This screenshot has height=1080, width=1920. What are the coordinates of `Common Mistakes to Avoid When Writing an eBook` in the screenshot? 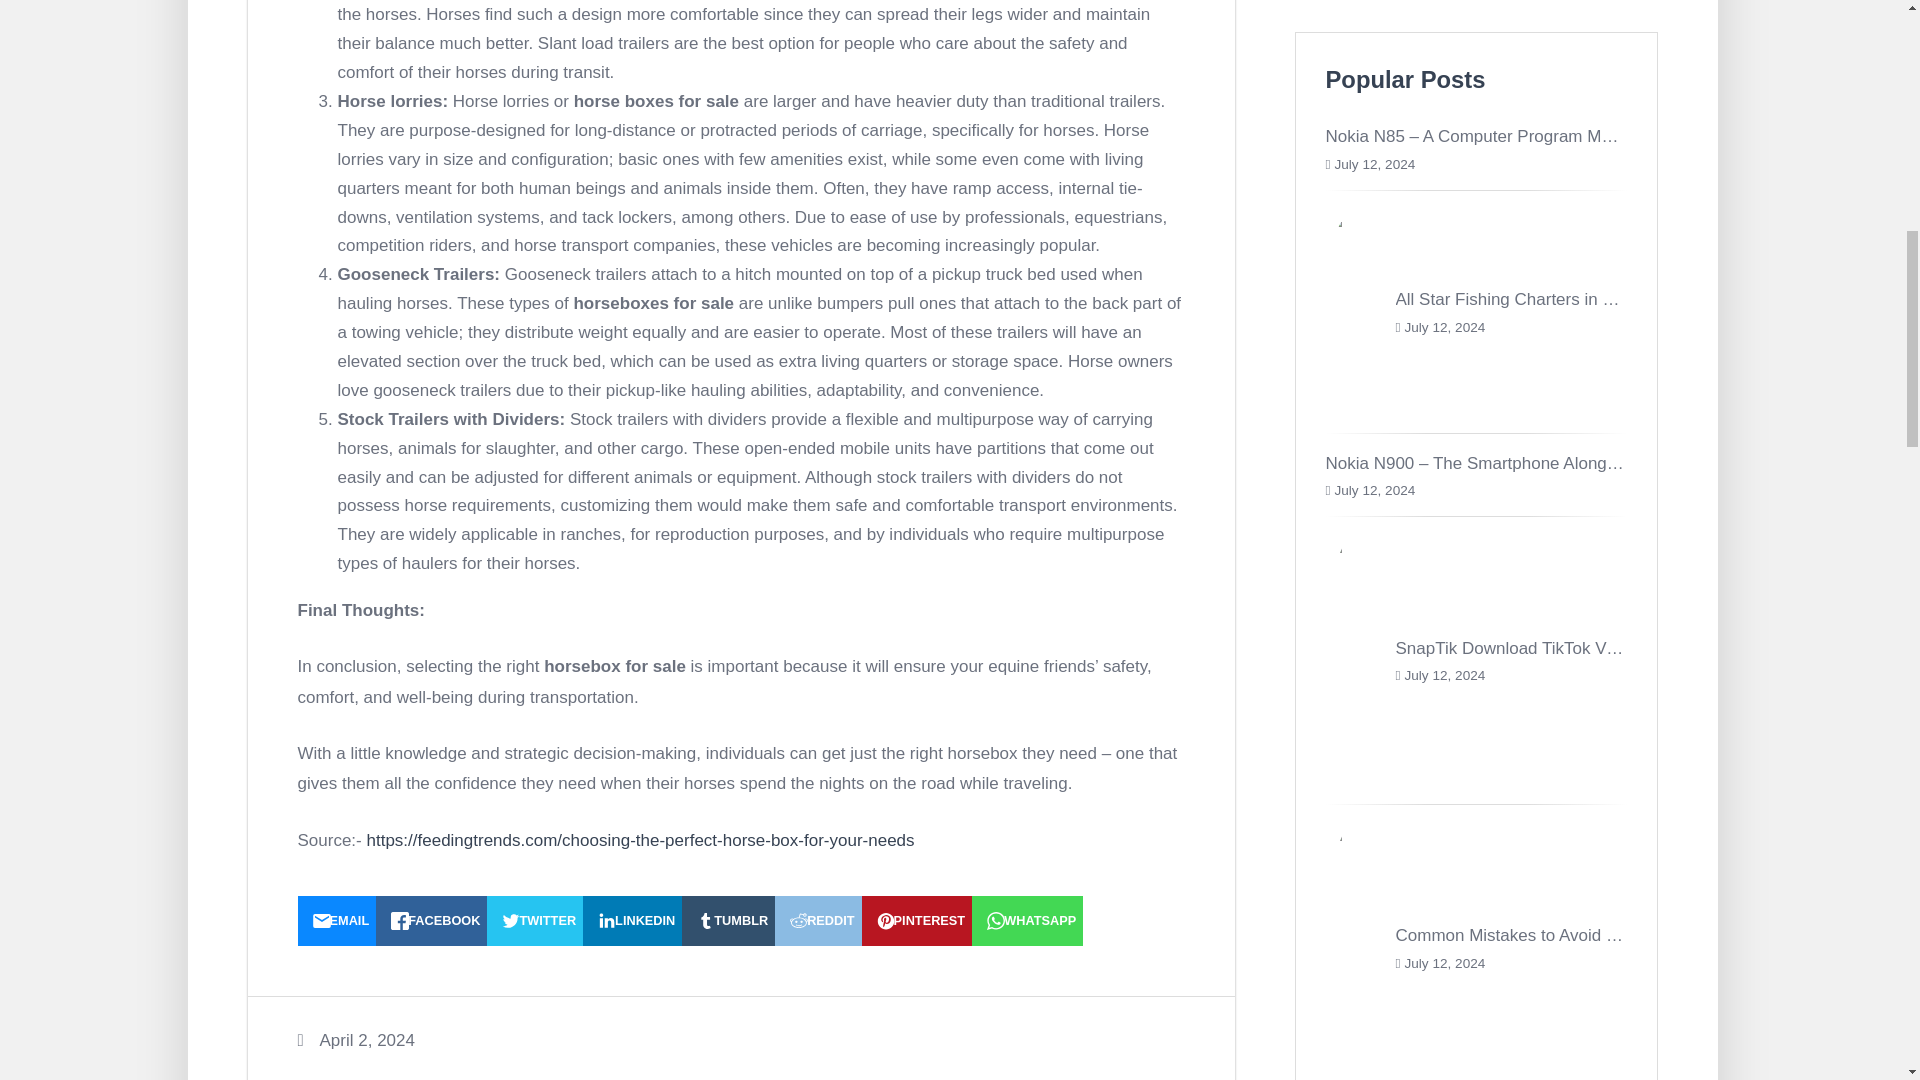 It's located at (1590, 935).